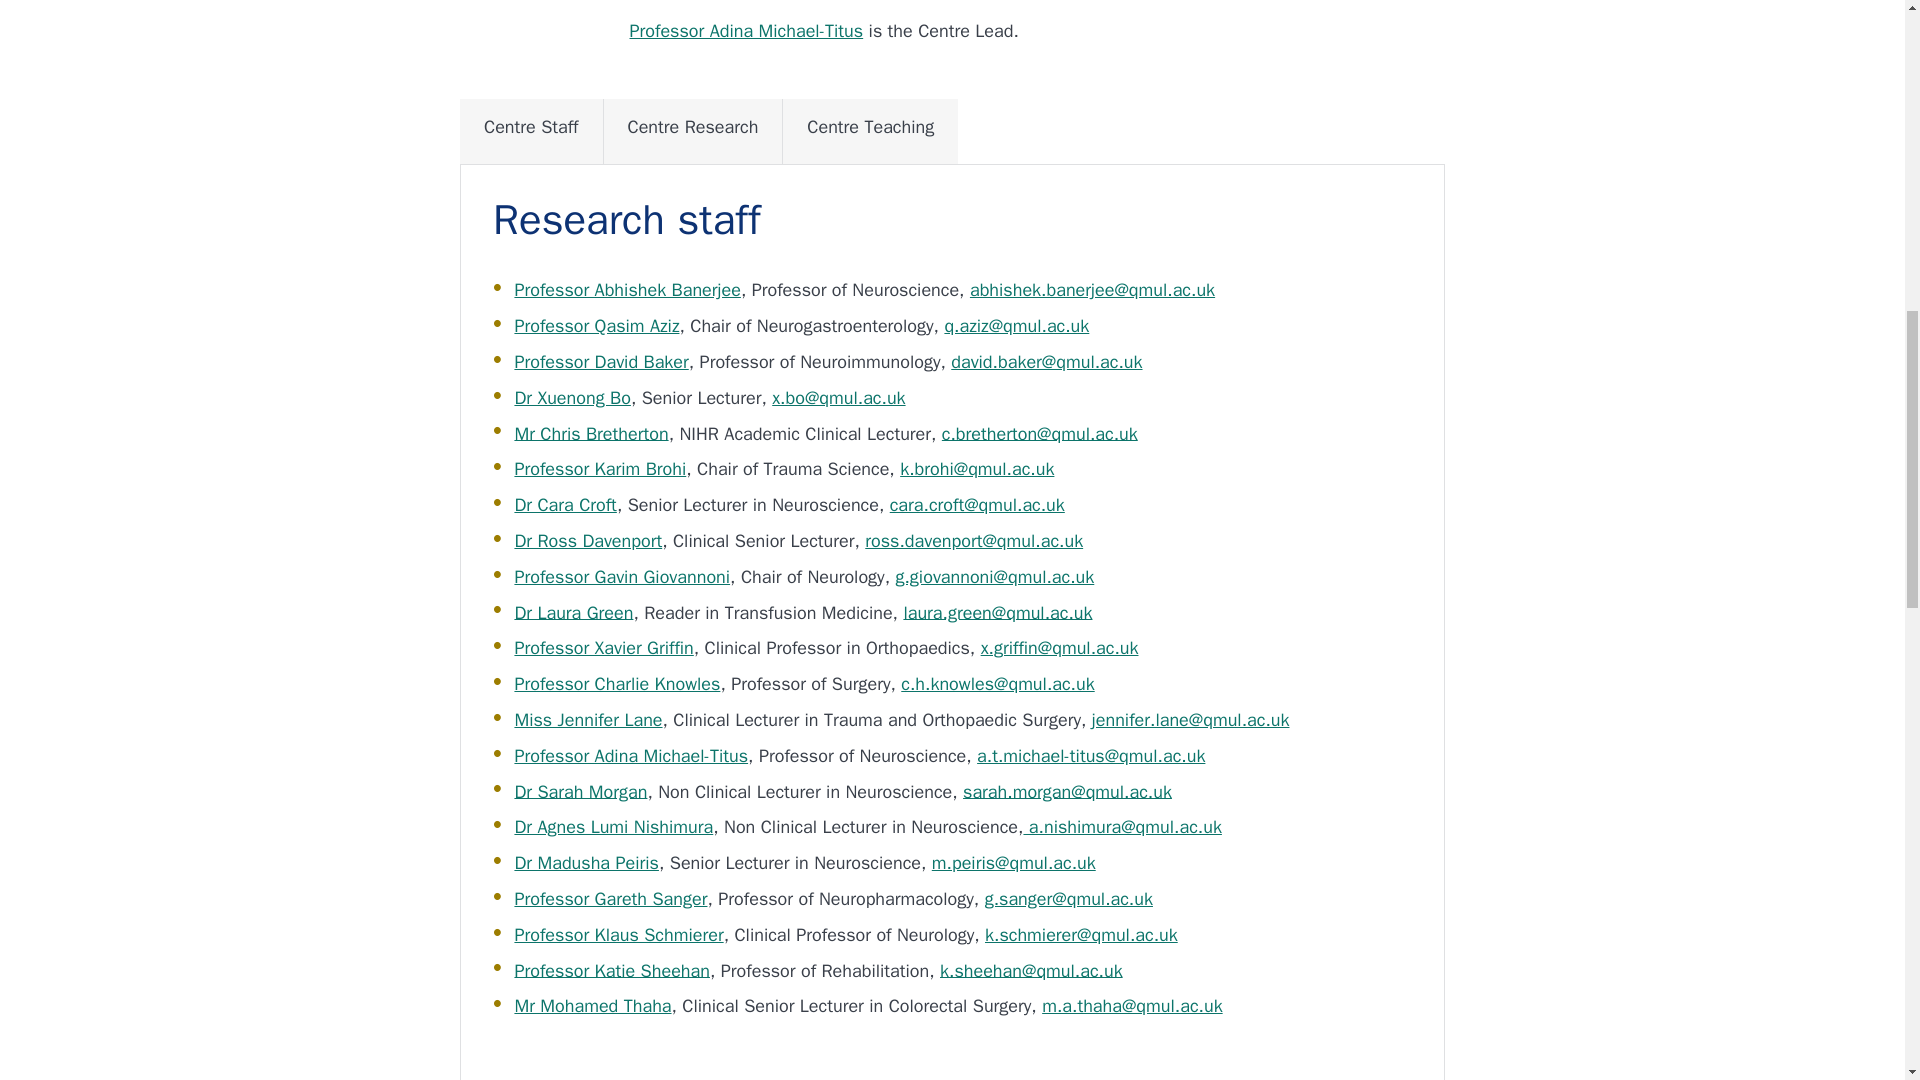 This screenshot has width=1920, height=1080. What do you see at coordinates (977, 468) in the screenshot?
I see `Email link` at bounding box center [977, 468].